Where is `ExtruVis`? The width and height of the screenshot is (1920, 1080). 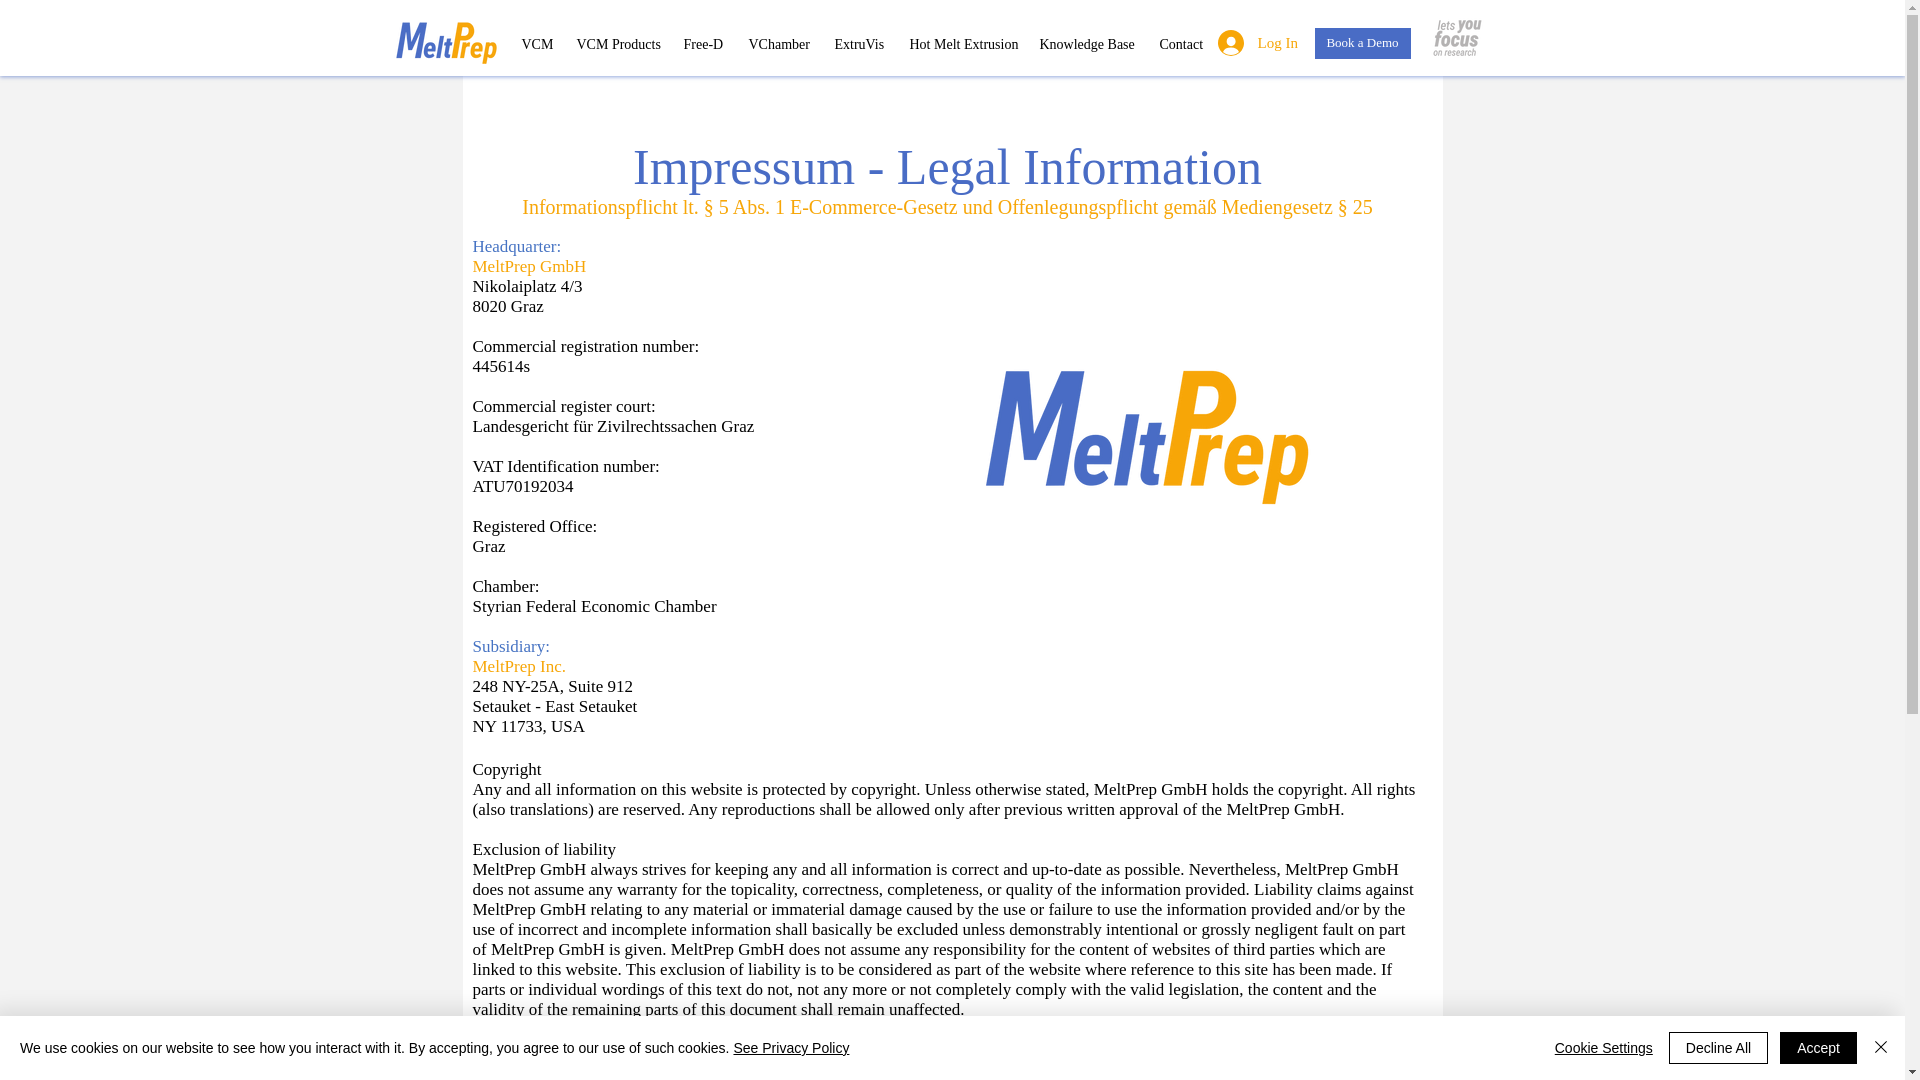 ExtruVis is located at coordinates (856, 44).